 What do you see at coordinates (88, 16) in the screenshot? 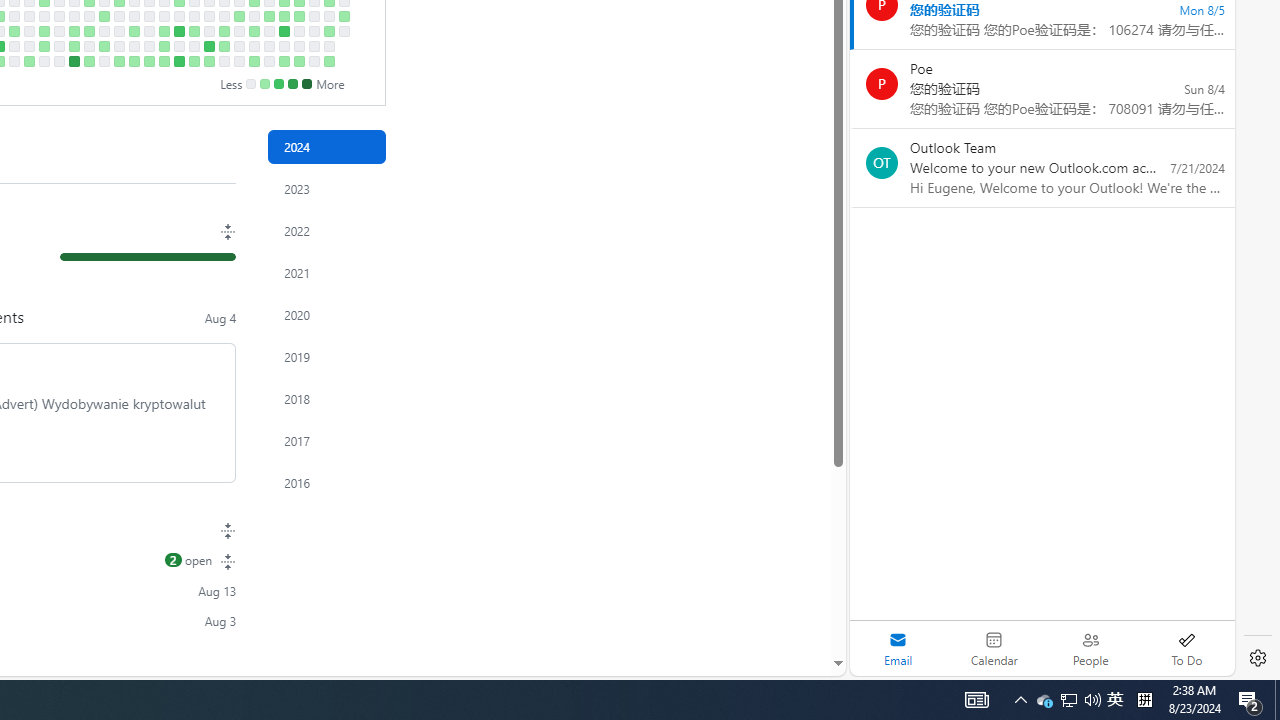
I see `No contributions on April 24th.` at bounding box center [88, 16].